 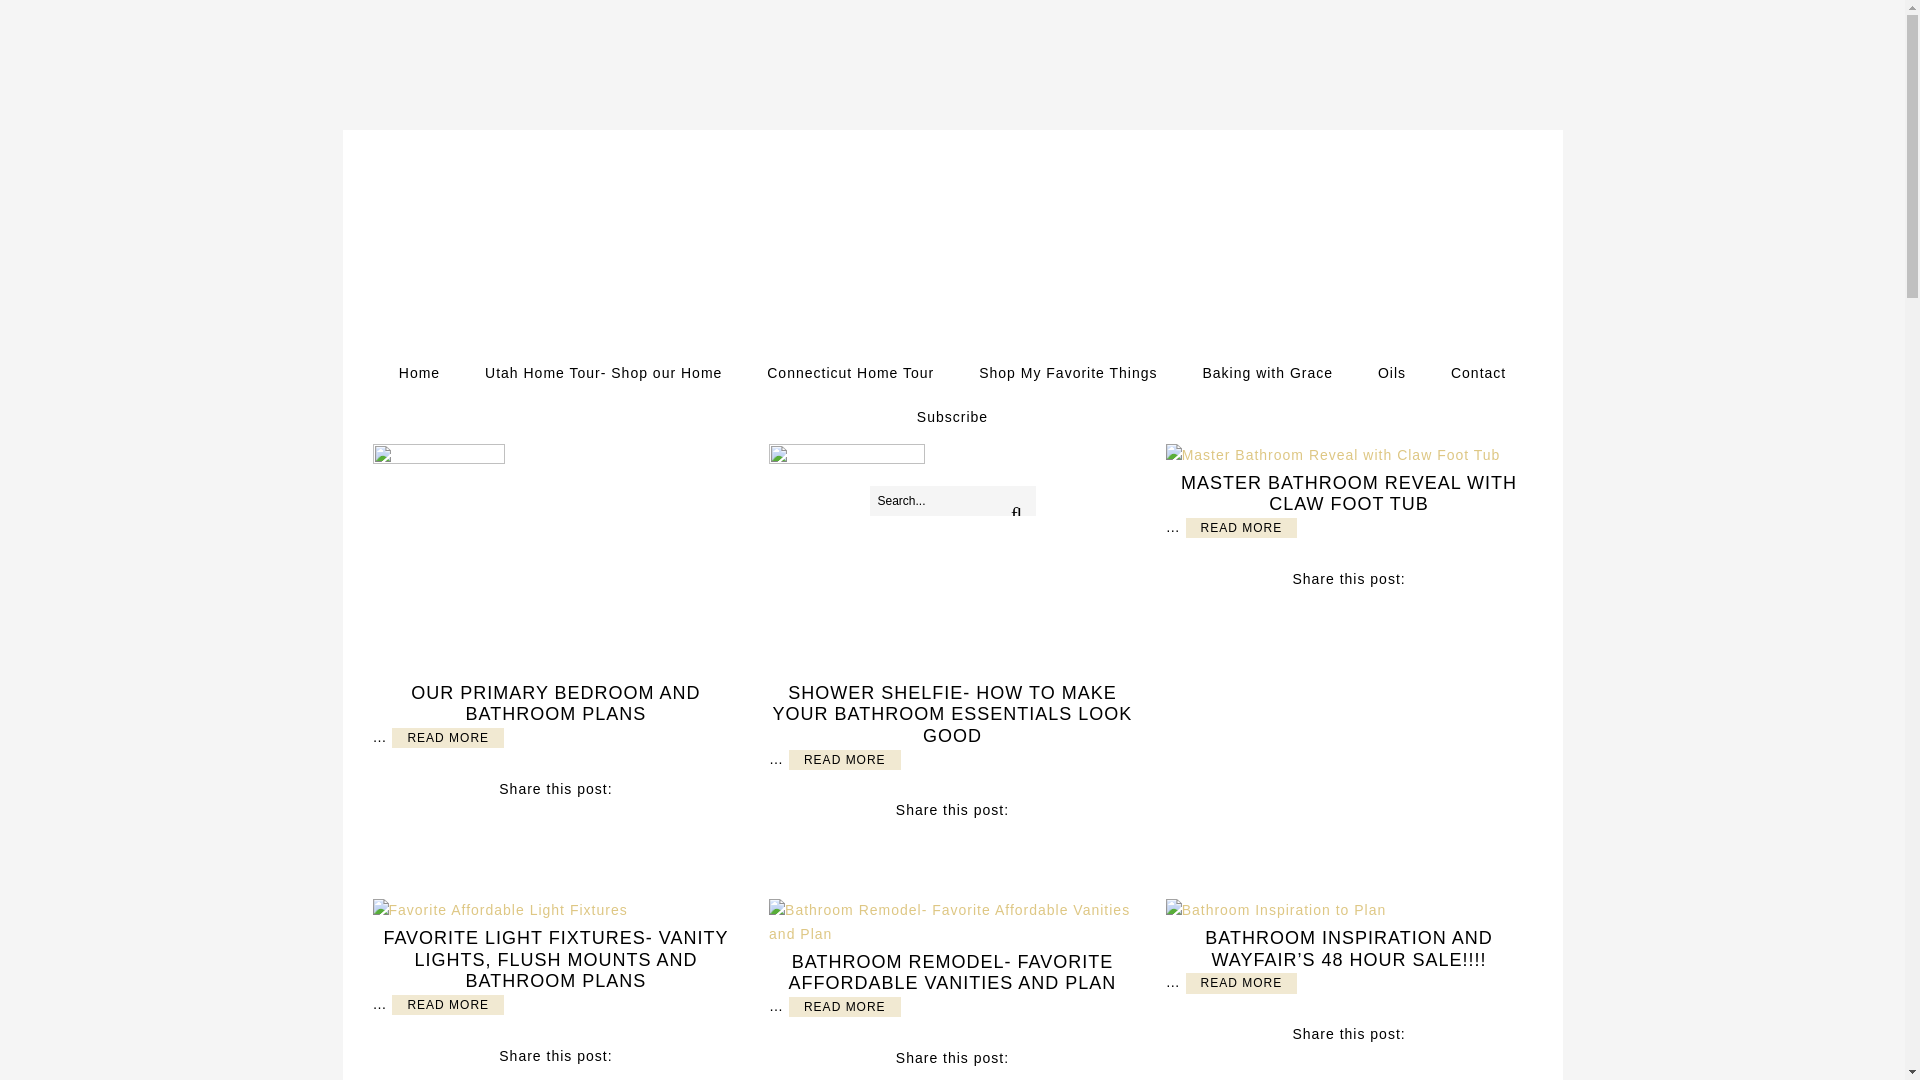 I want to click on Shop My Favorite Things, so click(x=1067, y=373).